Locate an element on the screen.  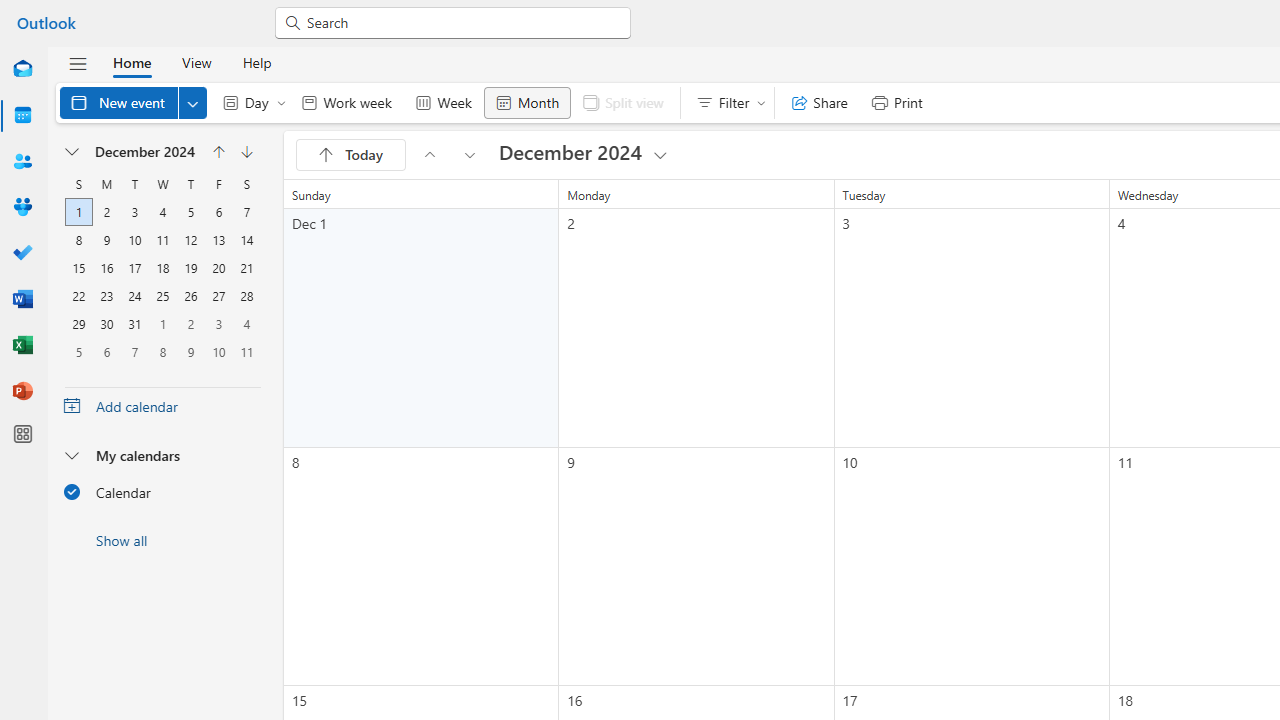
19, December, 2024 is located at coordinates (191, 268).